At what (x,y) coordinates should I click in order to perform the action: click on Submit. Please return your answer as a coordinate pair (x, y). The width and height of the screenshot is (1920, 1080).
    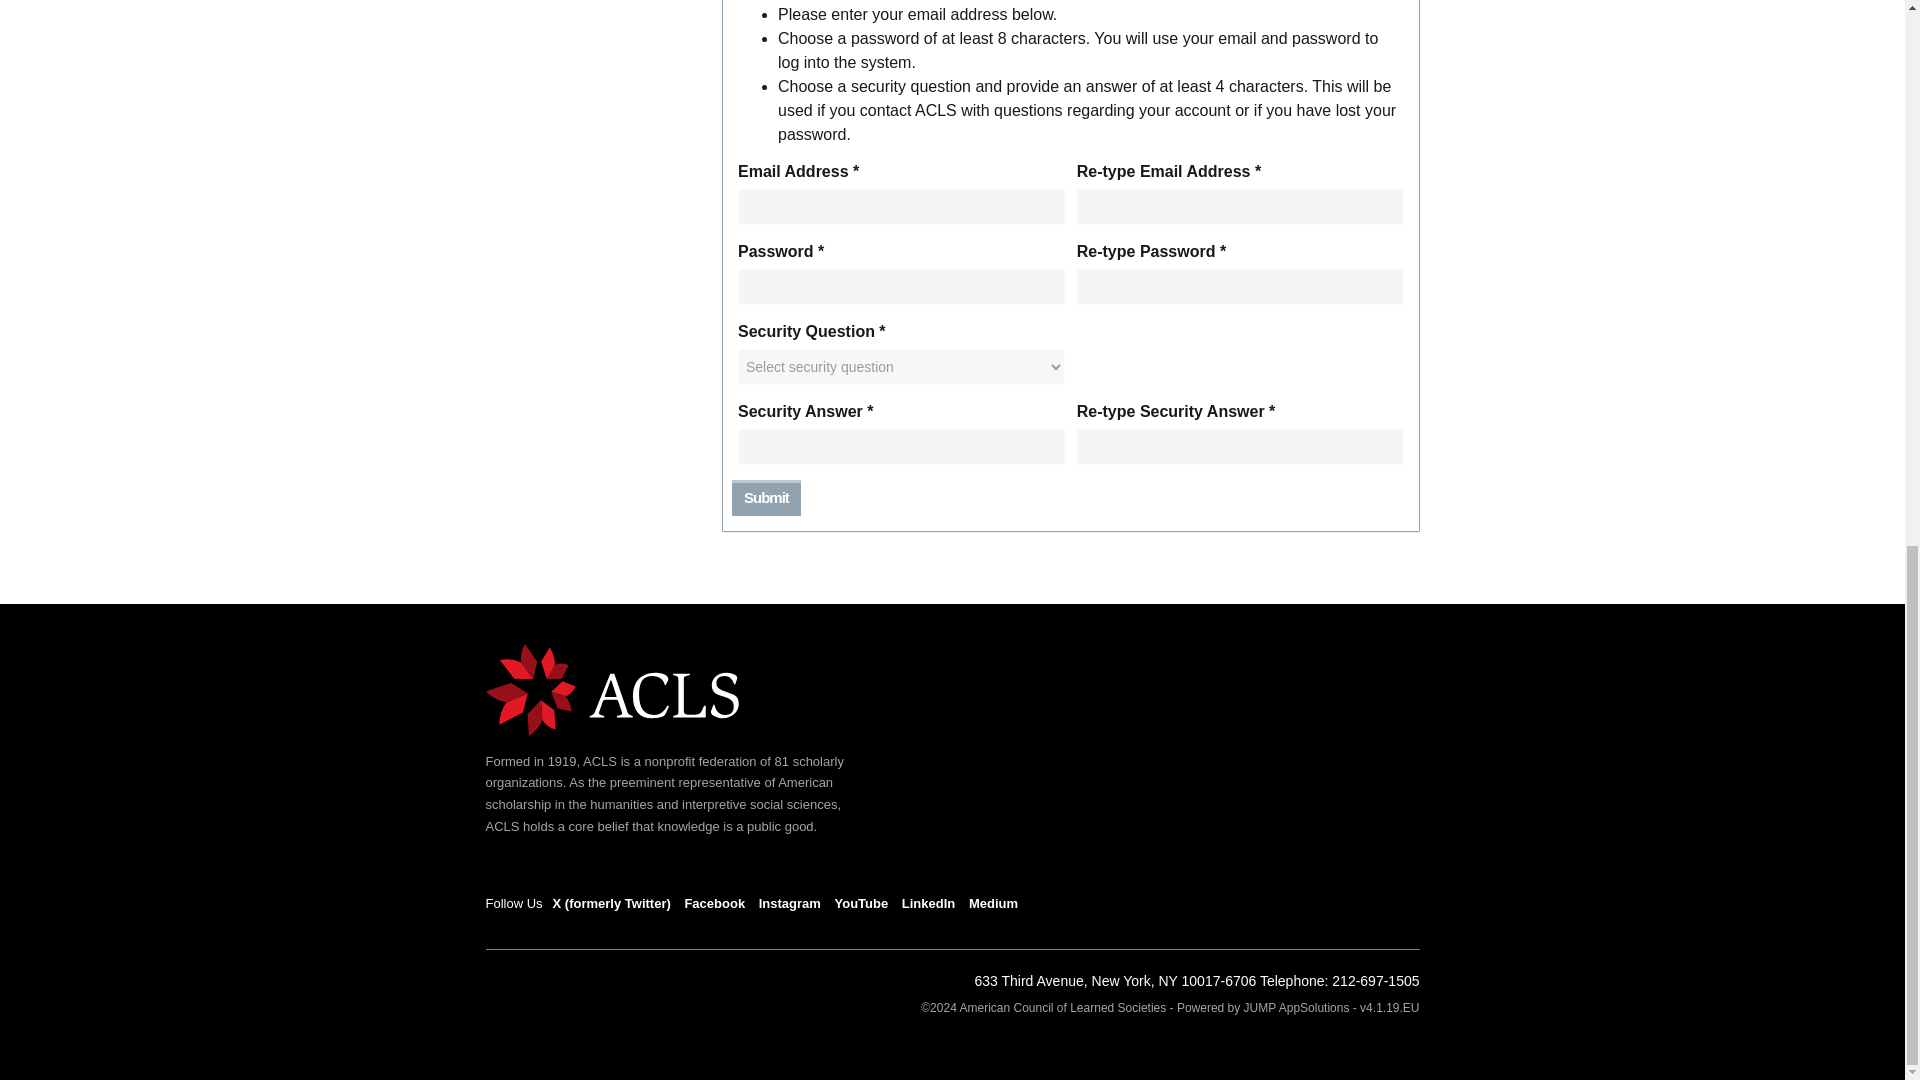
    Looking at the image, I should click on (766, 497).